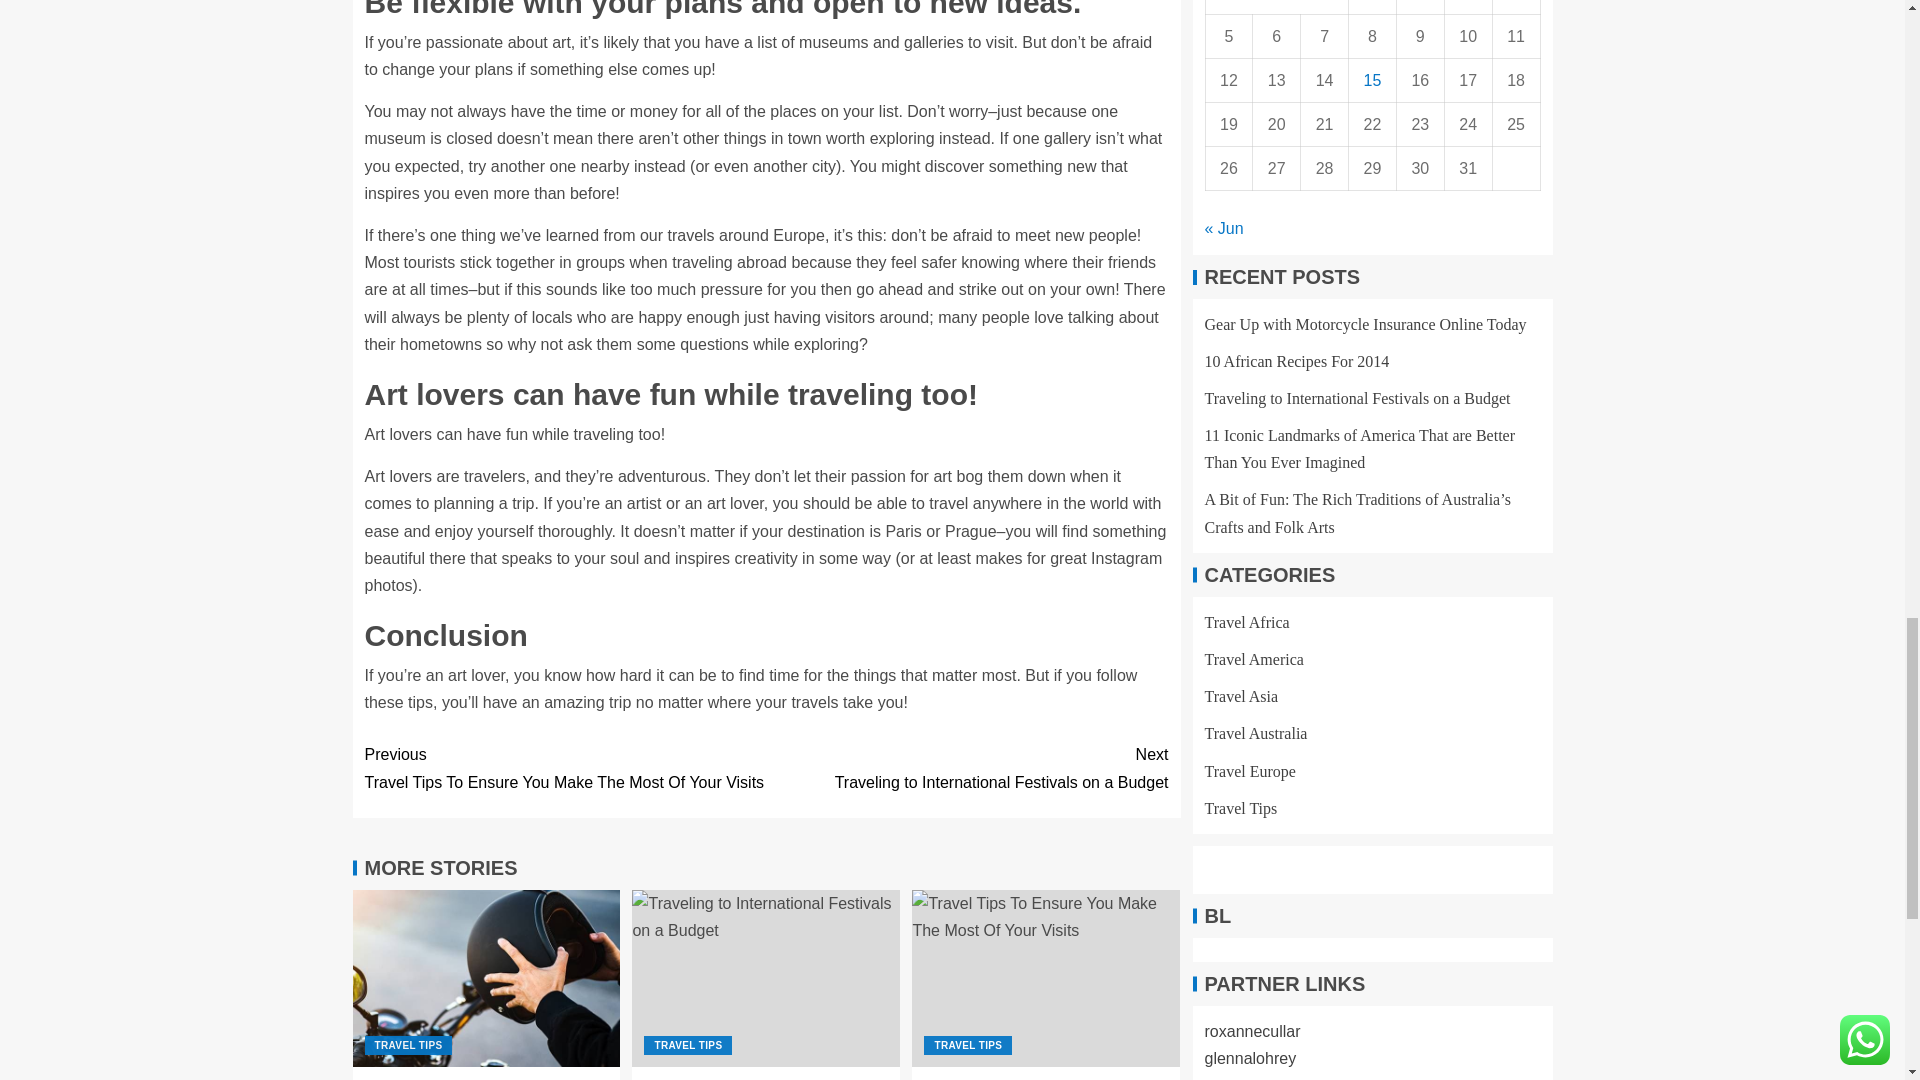 The width and height of the screenshot is (1920, 1080). Describe the element at coordinates (966, 767) in the screenshot. I see `Gear Up with Motorcycle Insurance Online Today` at that location.